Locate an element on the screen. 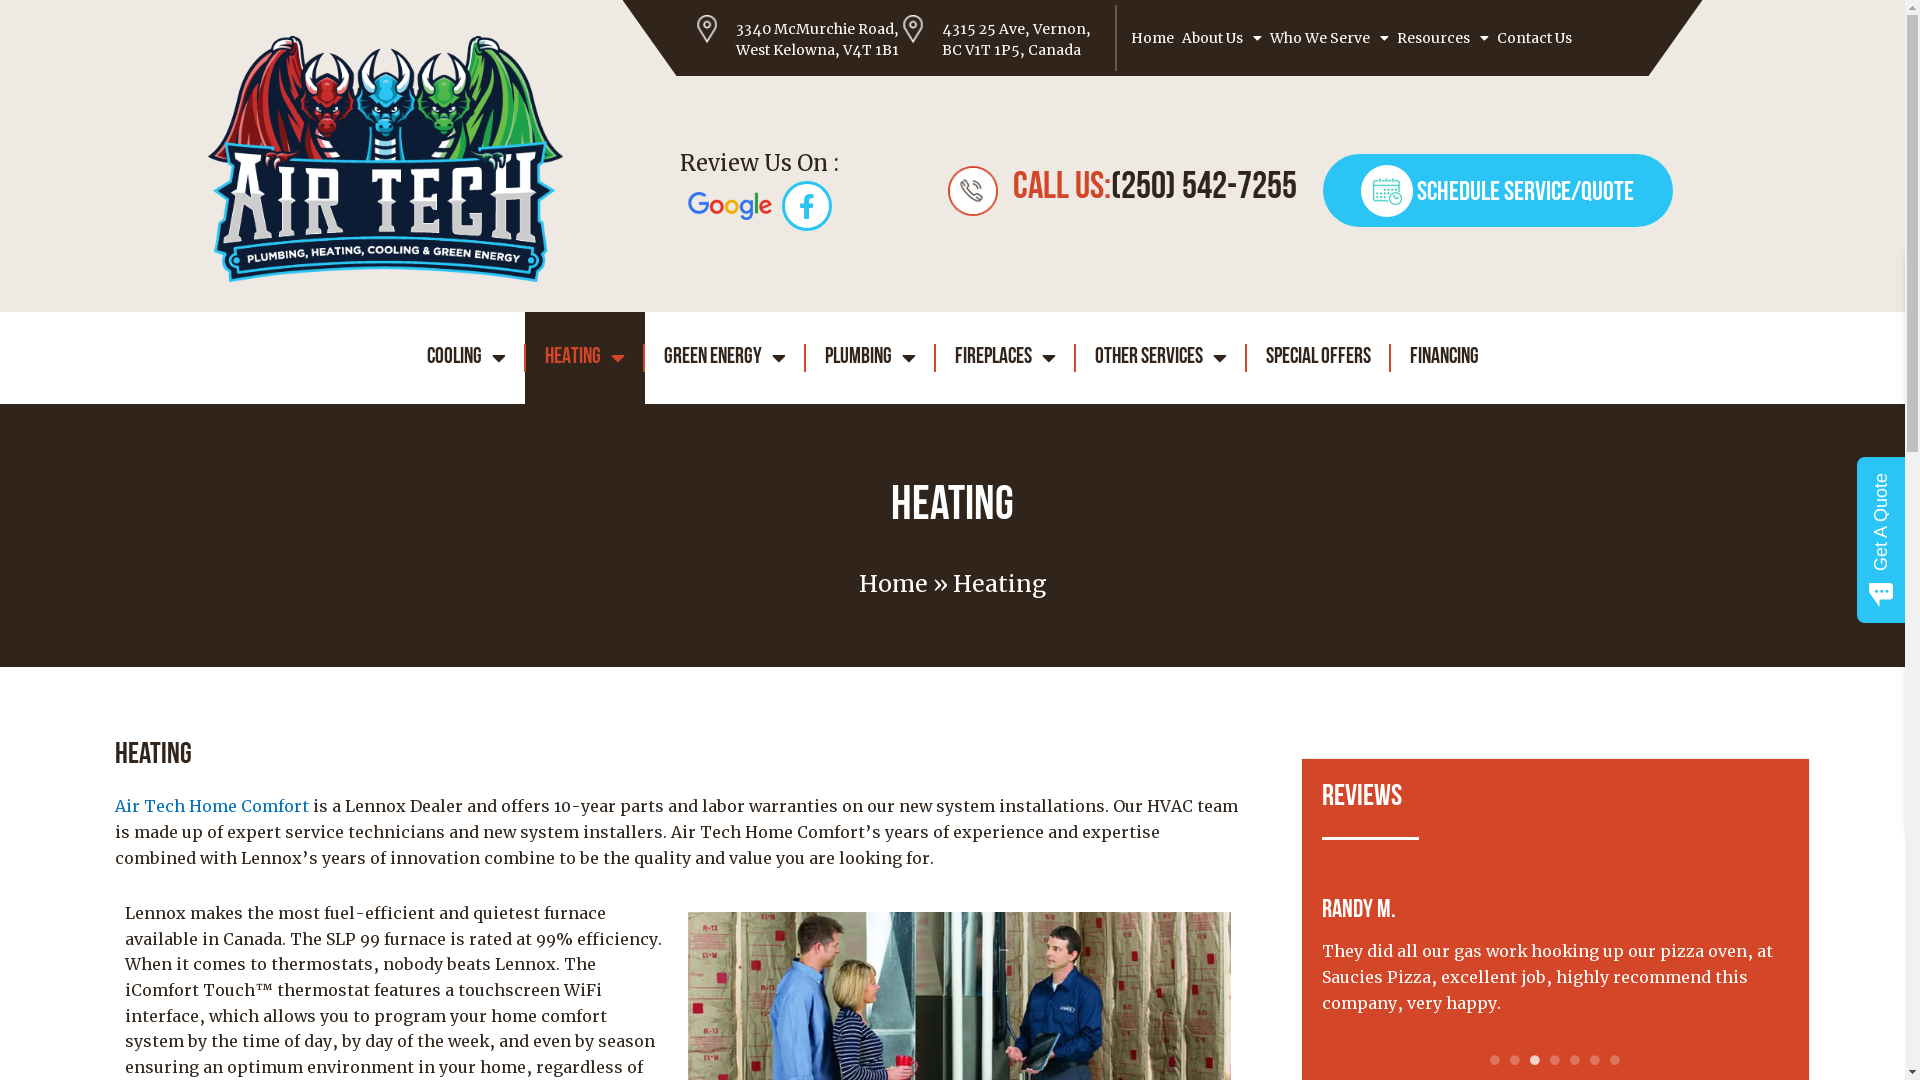  7 is located at coordinates (1615, 1060).